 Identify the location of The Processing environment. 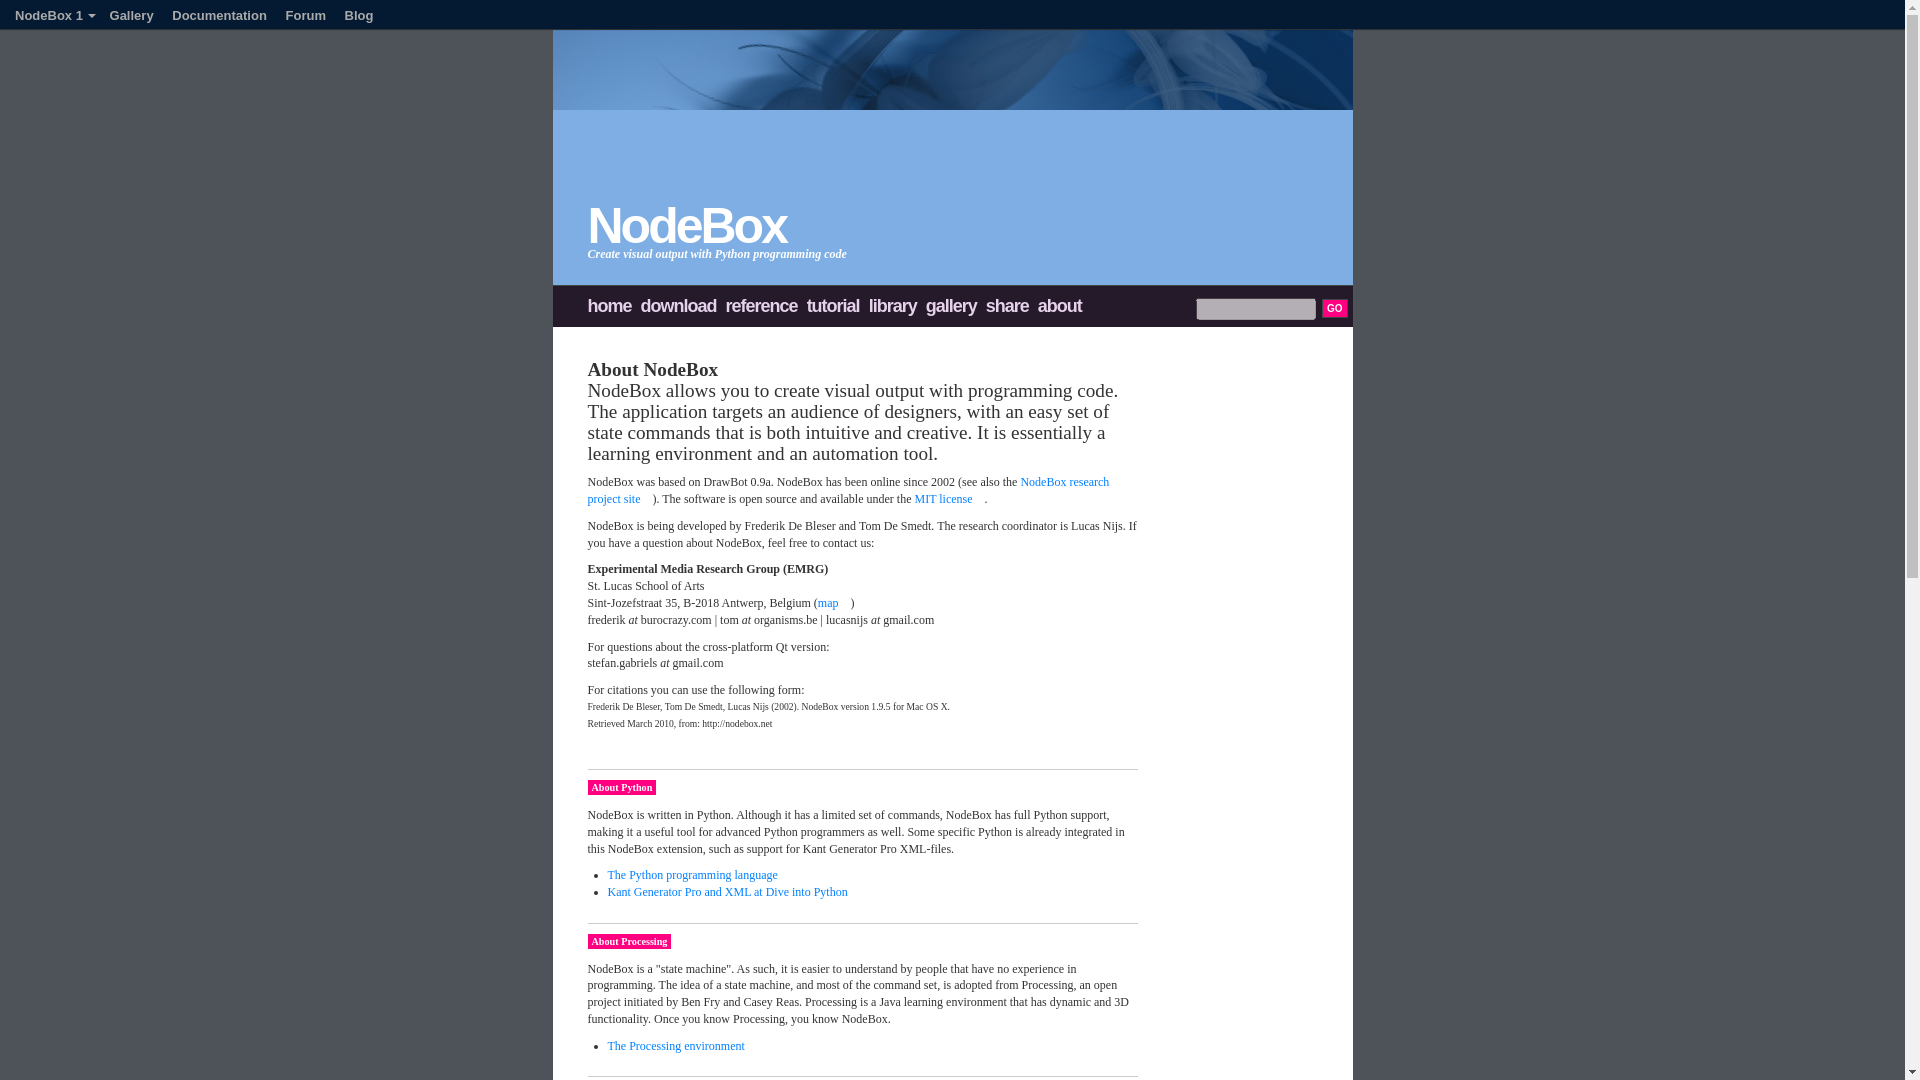
(682, 1046).